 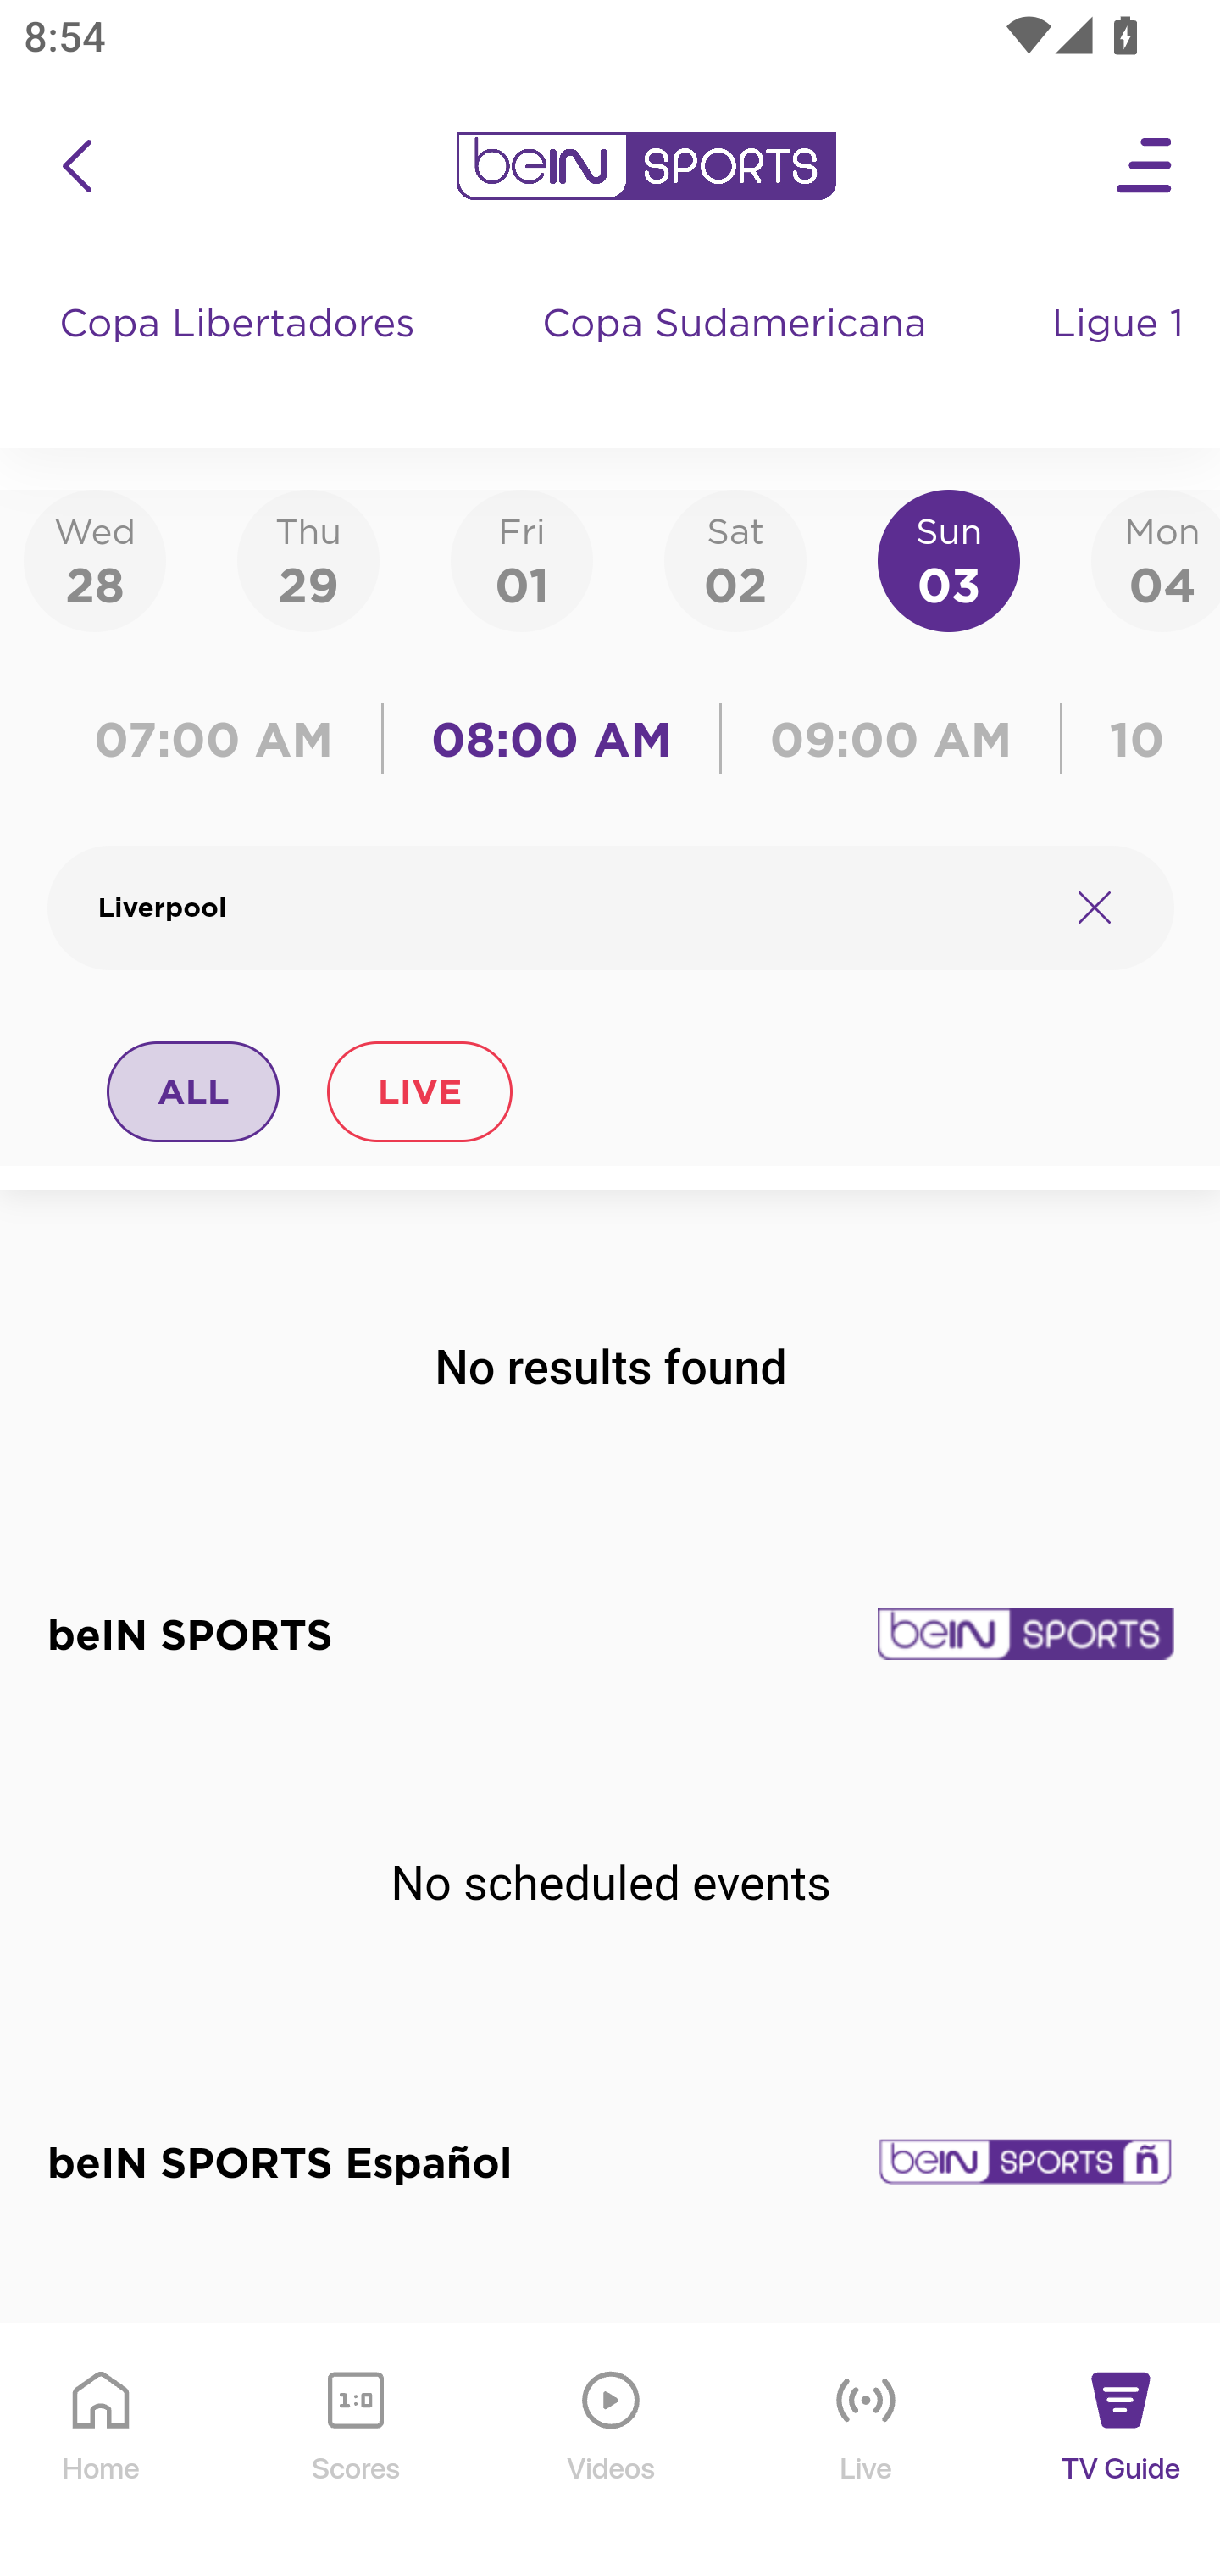 I want to click on 08:00 AM, so click(x=552, y=739).